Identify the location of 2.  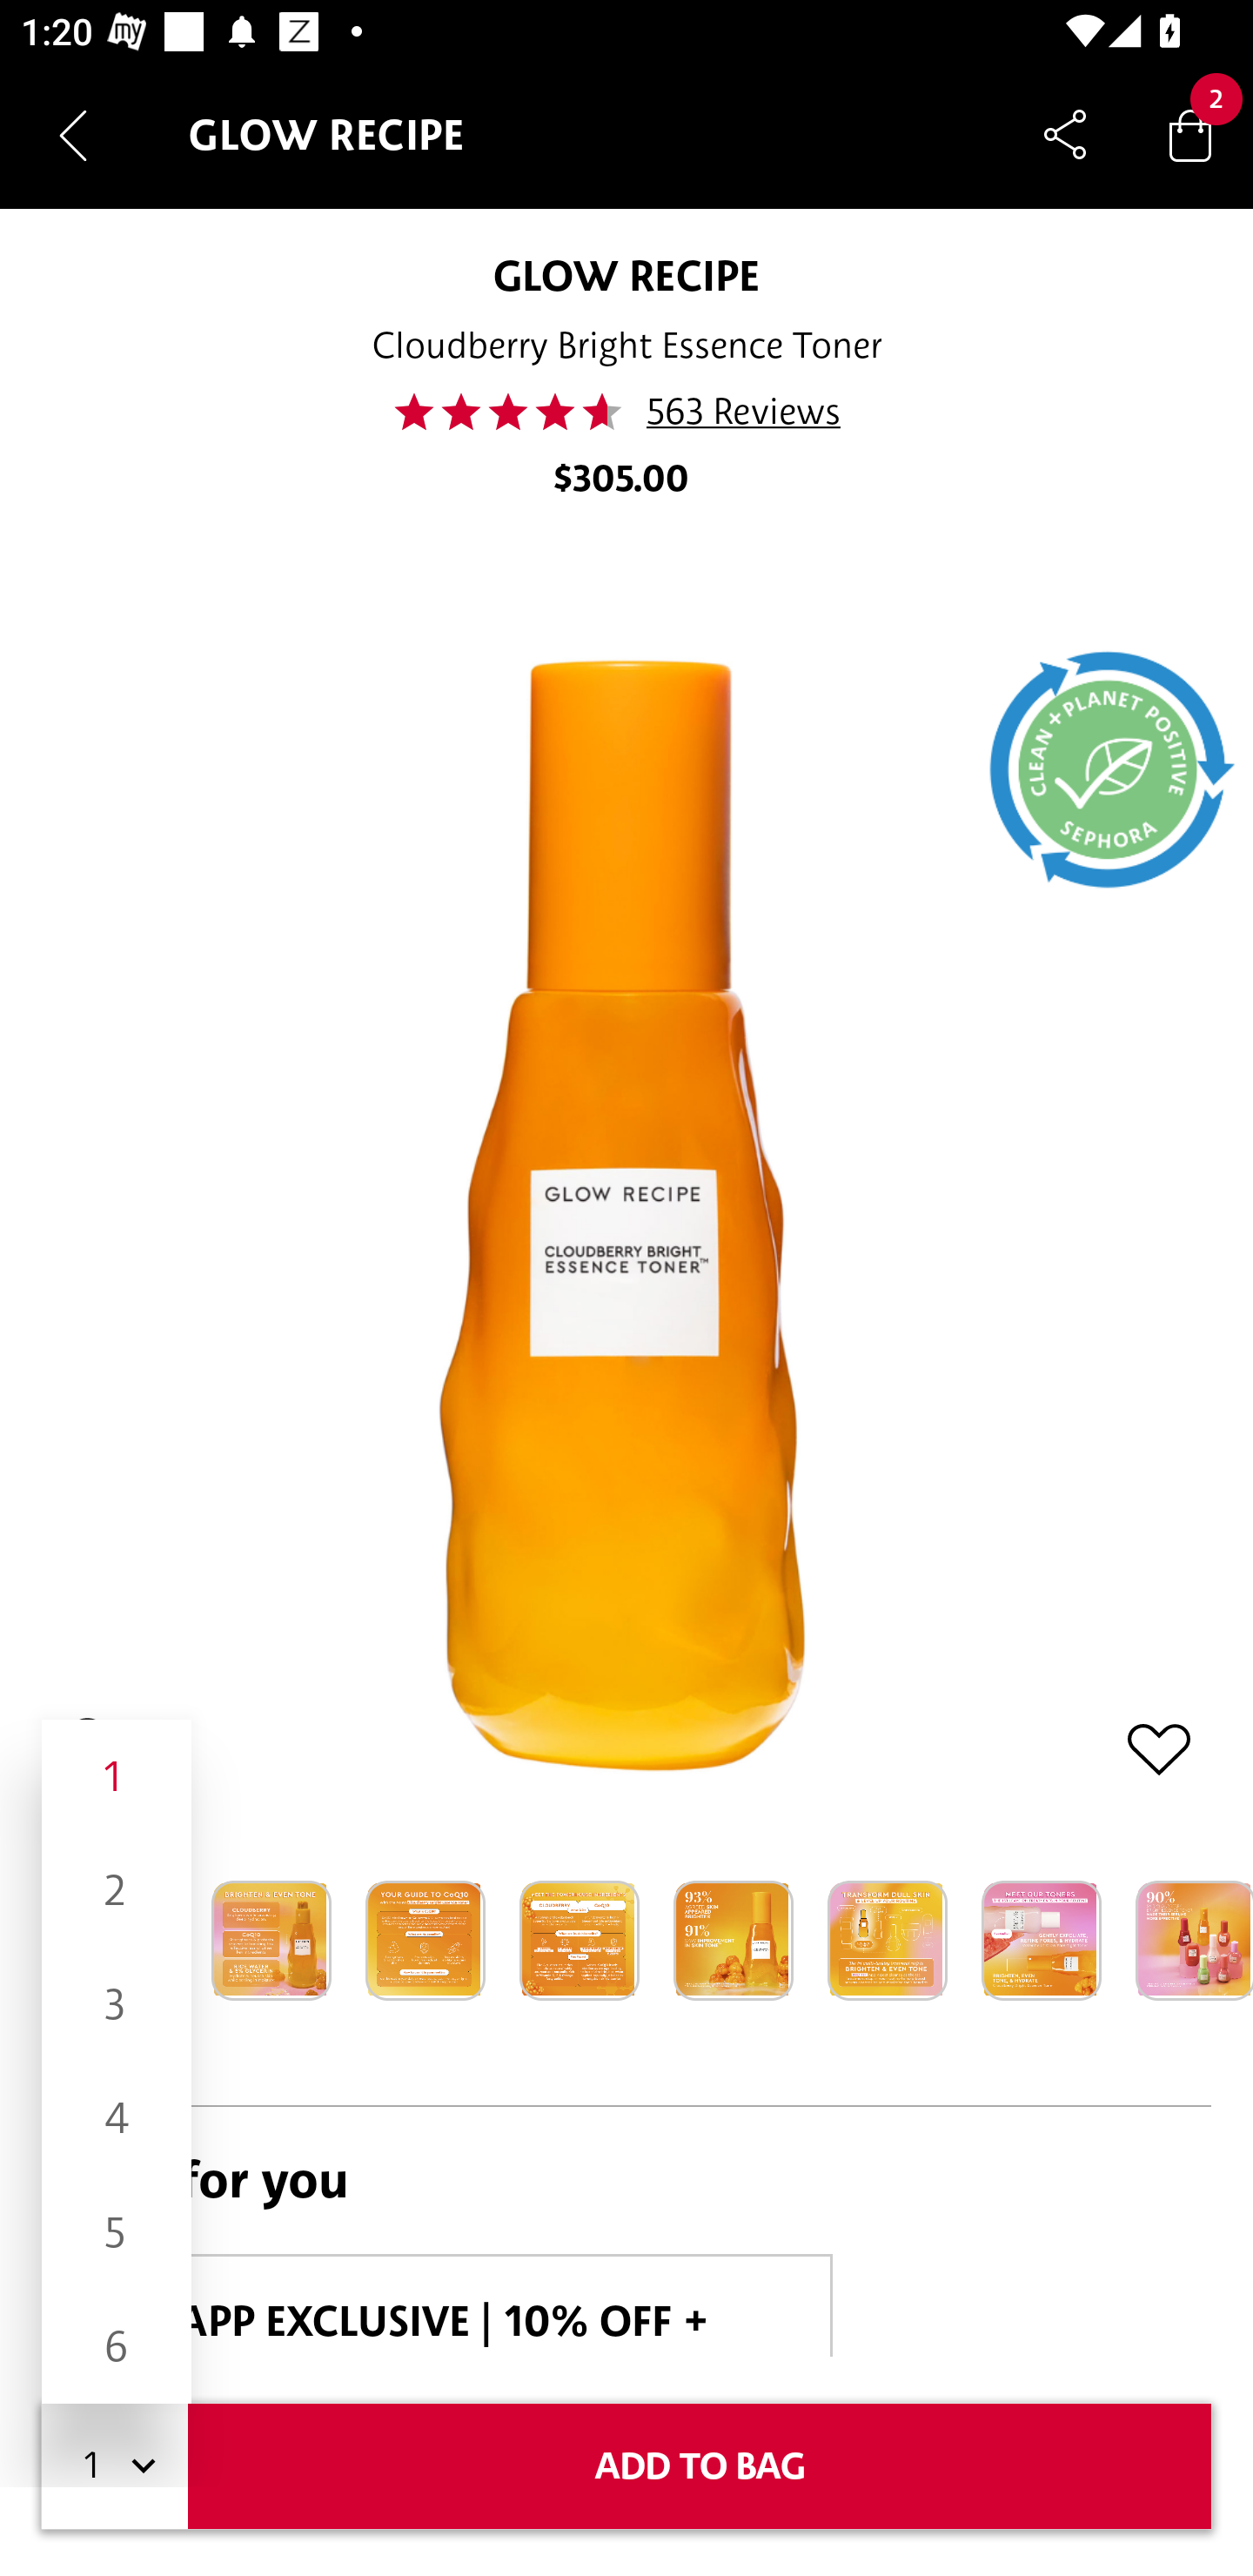
(117, 1890).